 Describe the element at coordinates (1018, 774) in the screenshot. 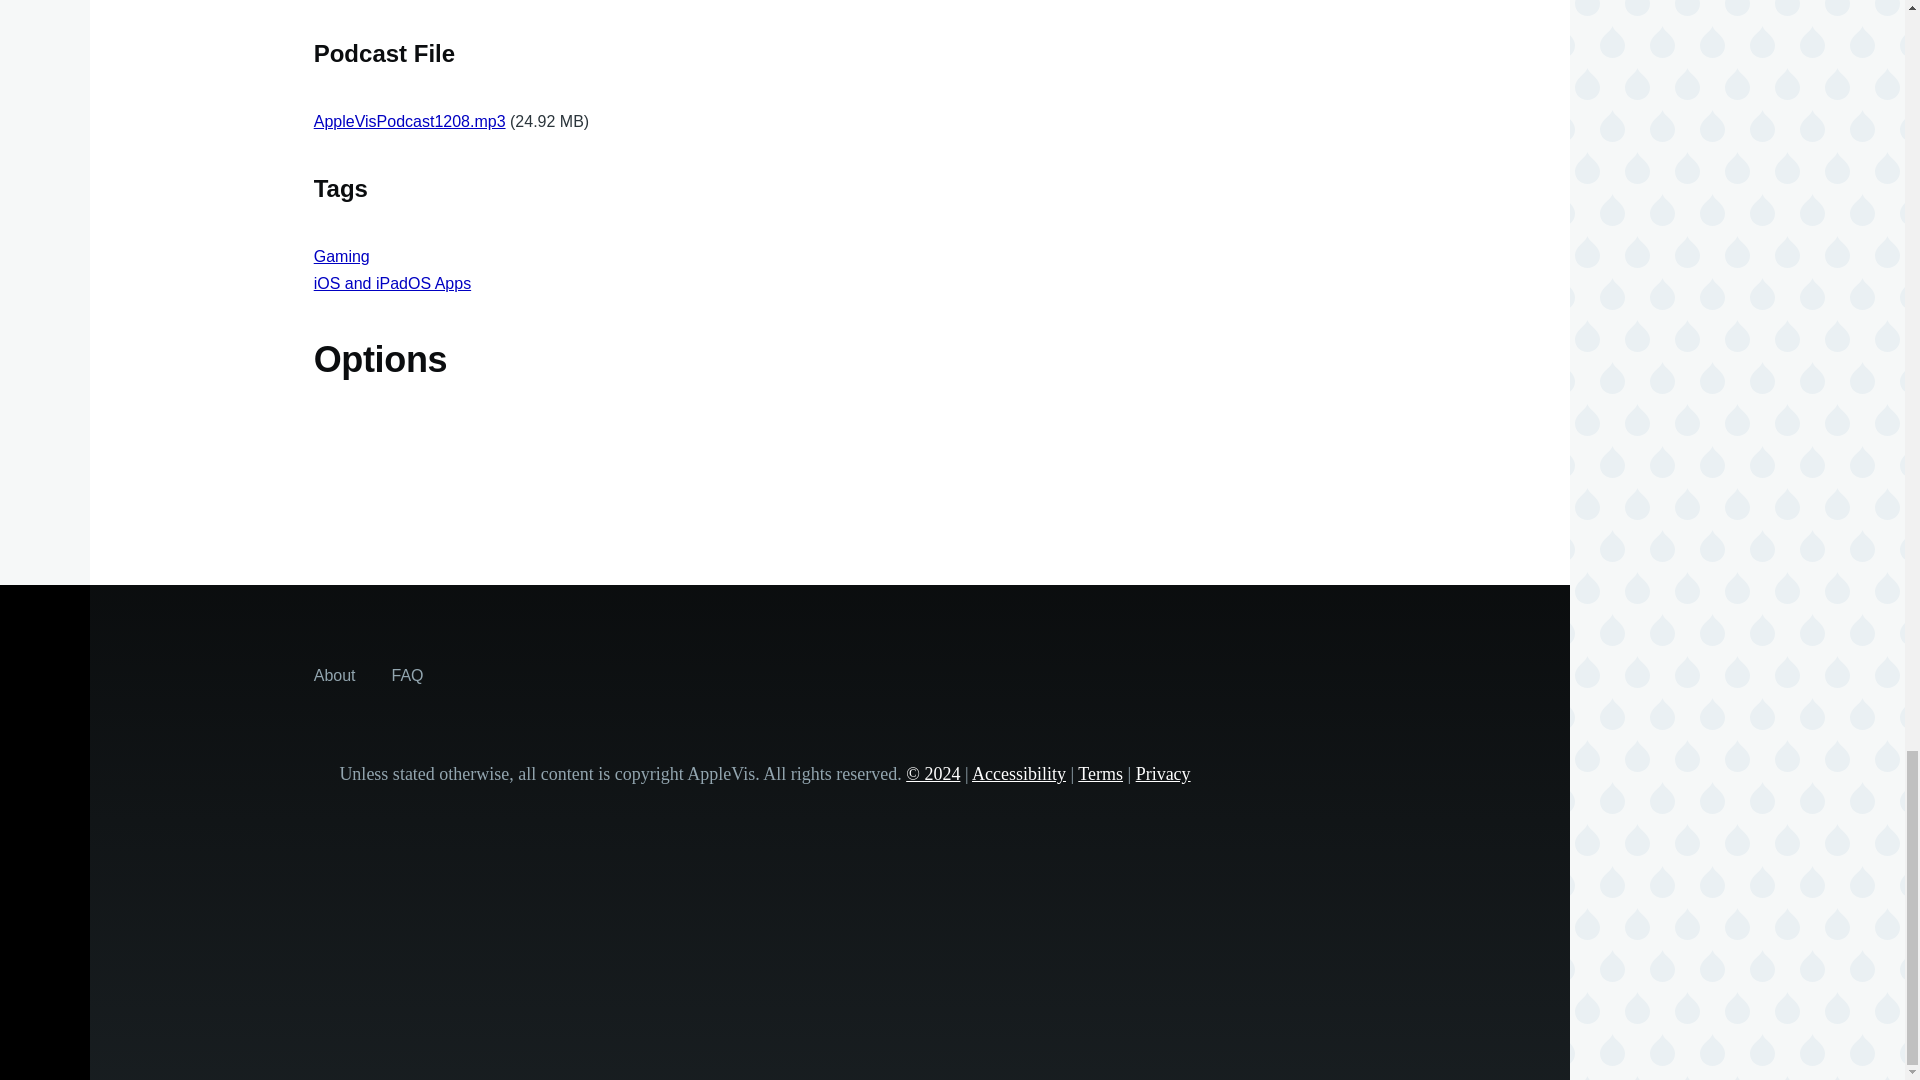

I see `Accessibility` at that location.